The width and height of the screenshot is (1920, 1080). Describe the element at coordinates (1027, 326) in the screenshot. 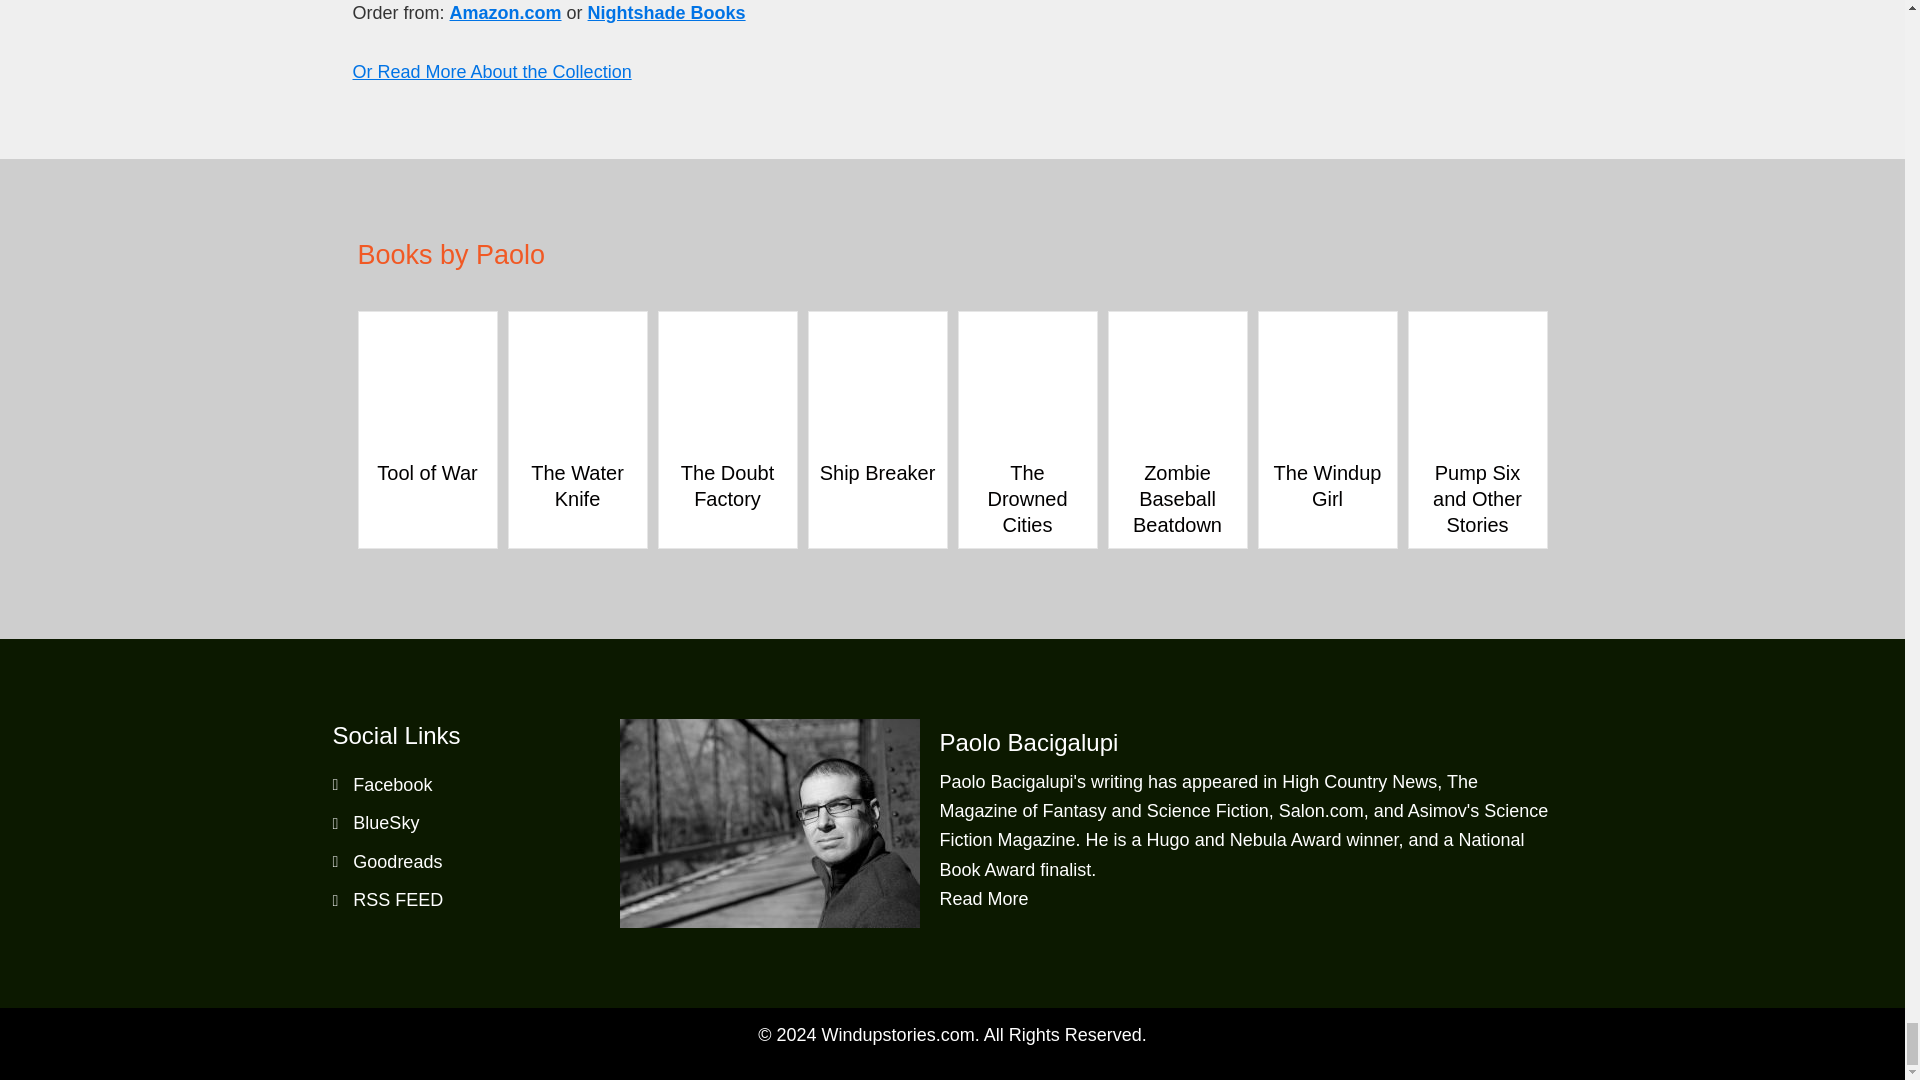

I see `The Drowned Cities` at that location.